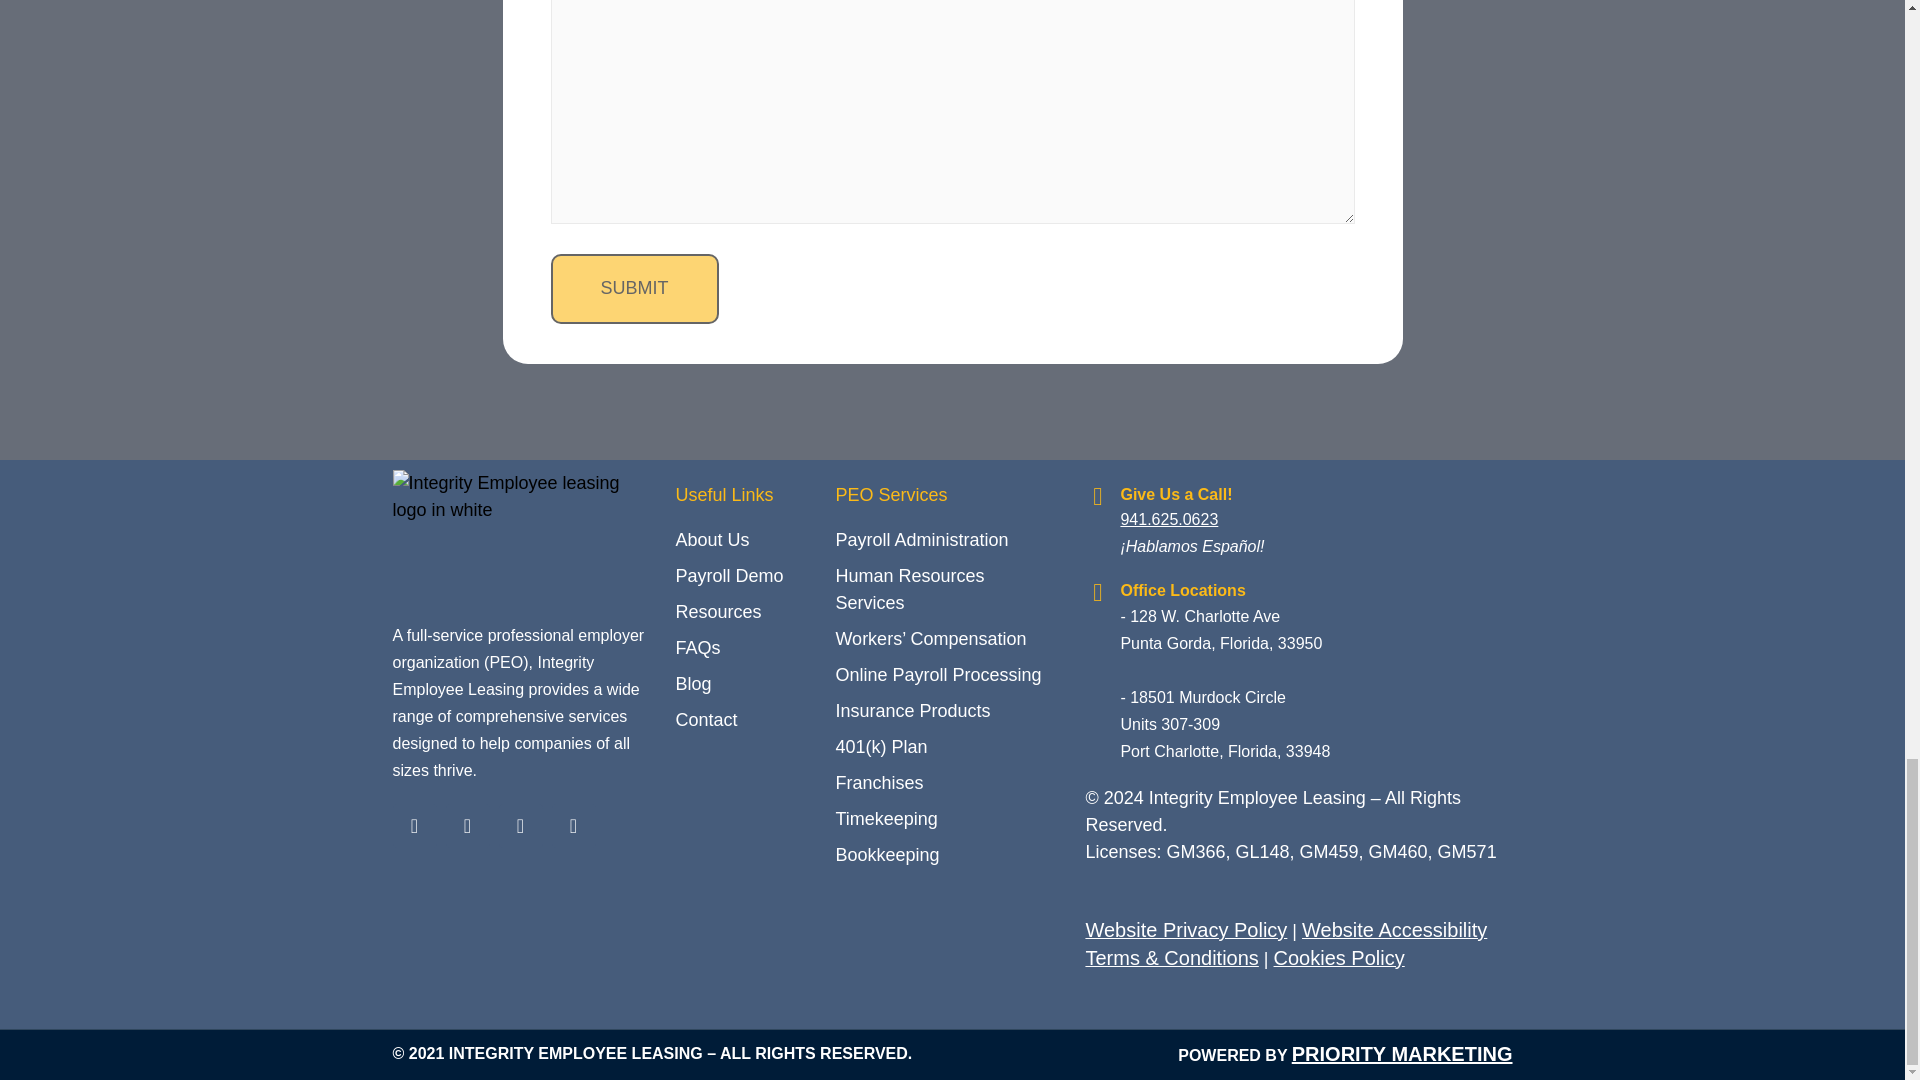 The height and width of the screenshot is (1080, 1920). I want to click on Facebook-f, so click(413, 825).